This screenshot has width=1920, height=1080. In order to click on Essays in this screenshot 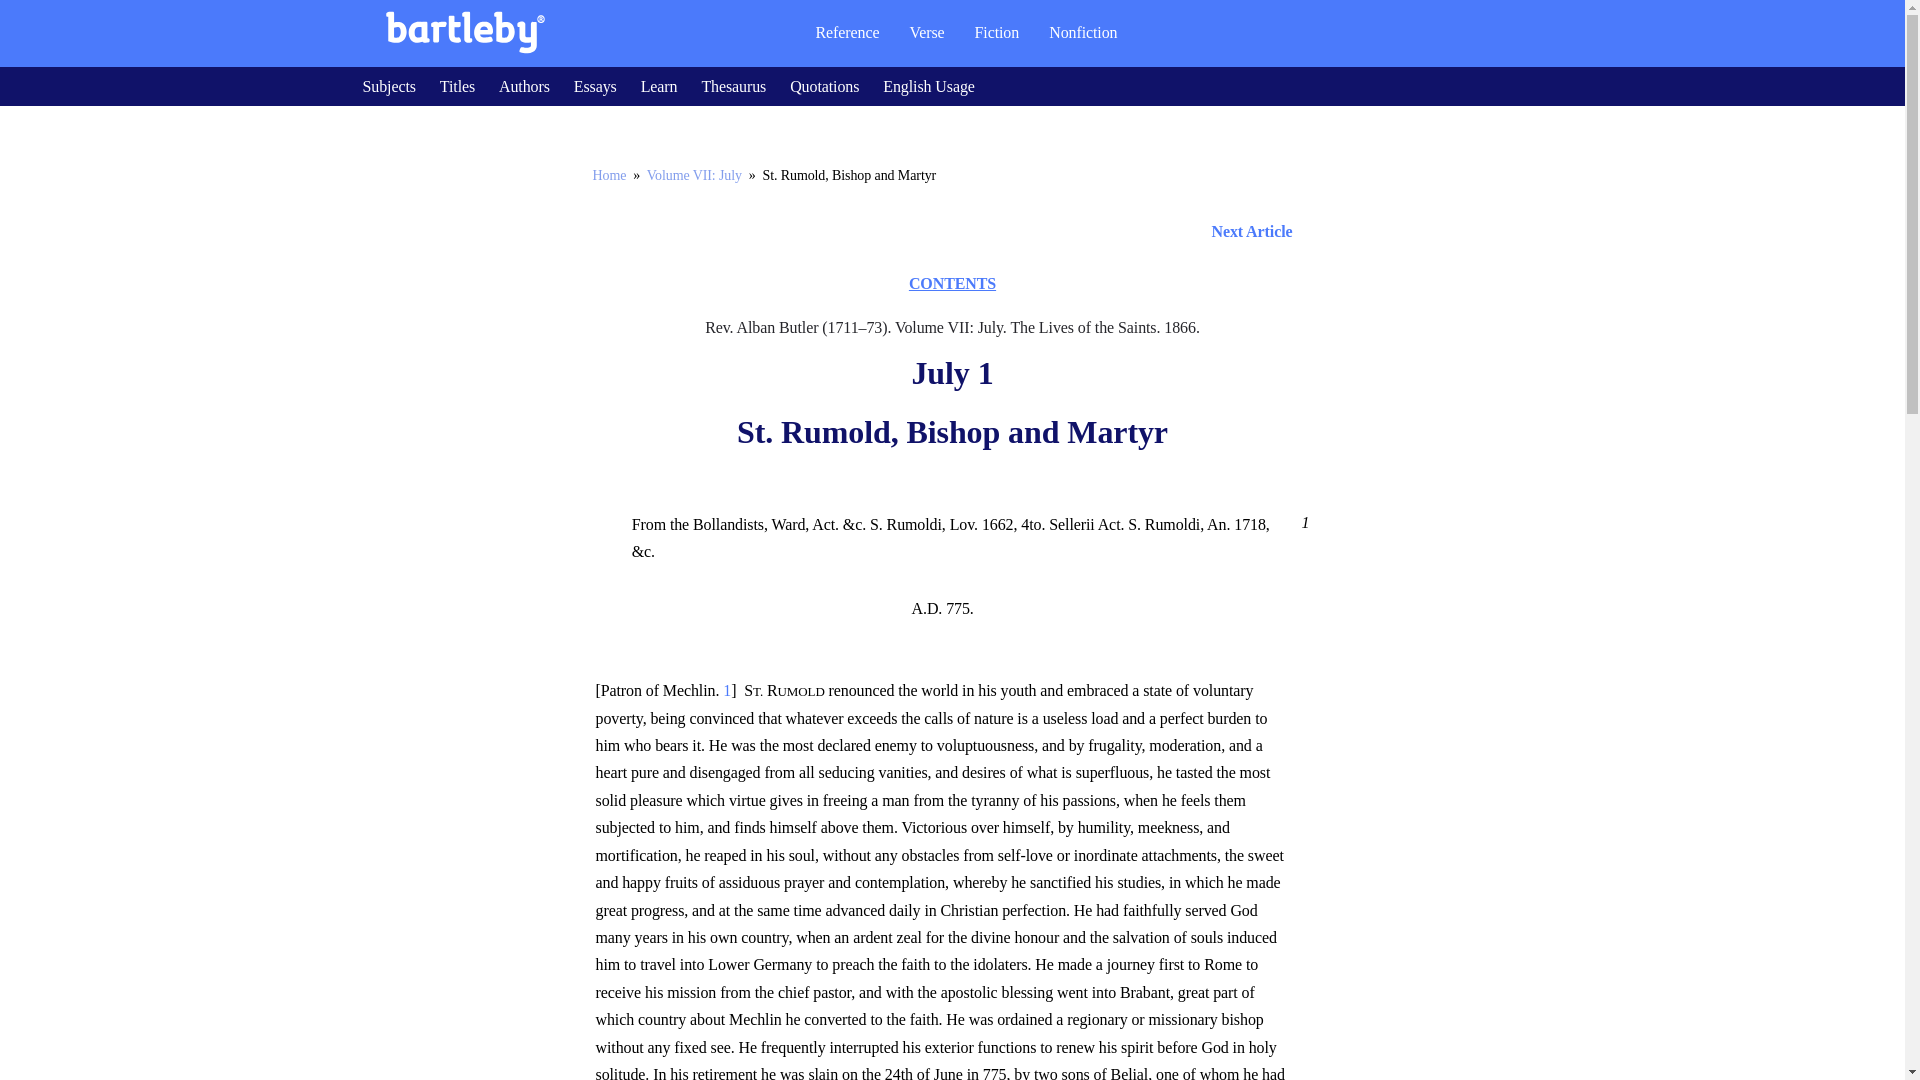, I will do `click(595, 86)`.